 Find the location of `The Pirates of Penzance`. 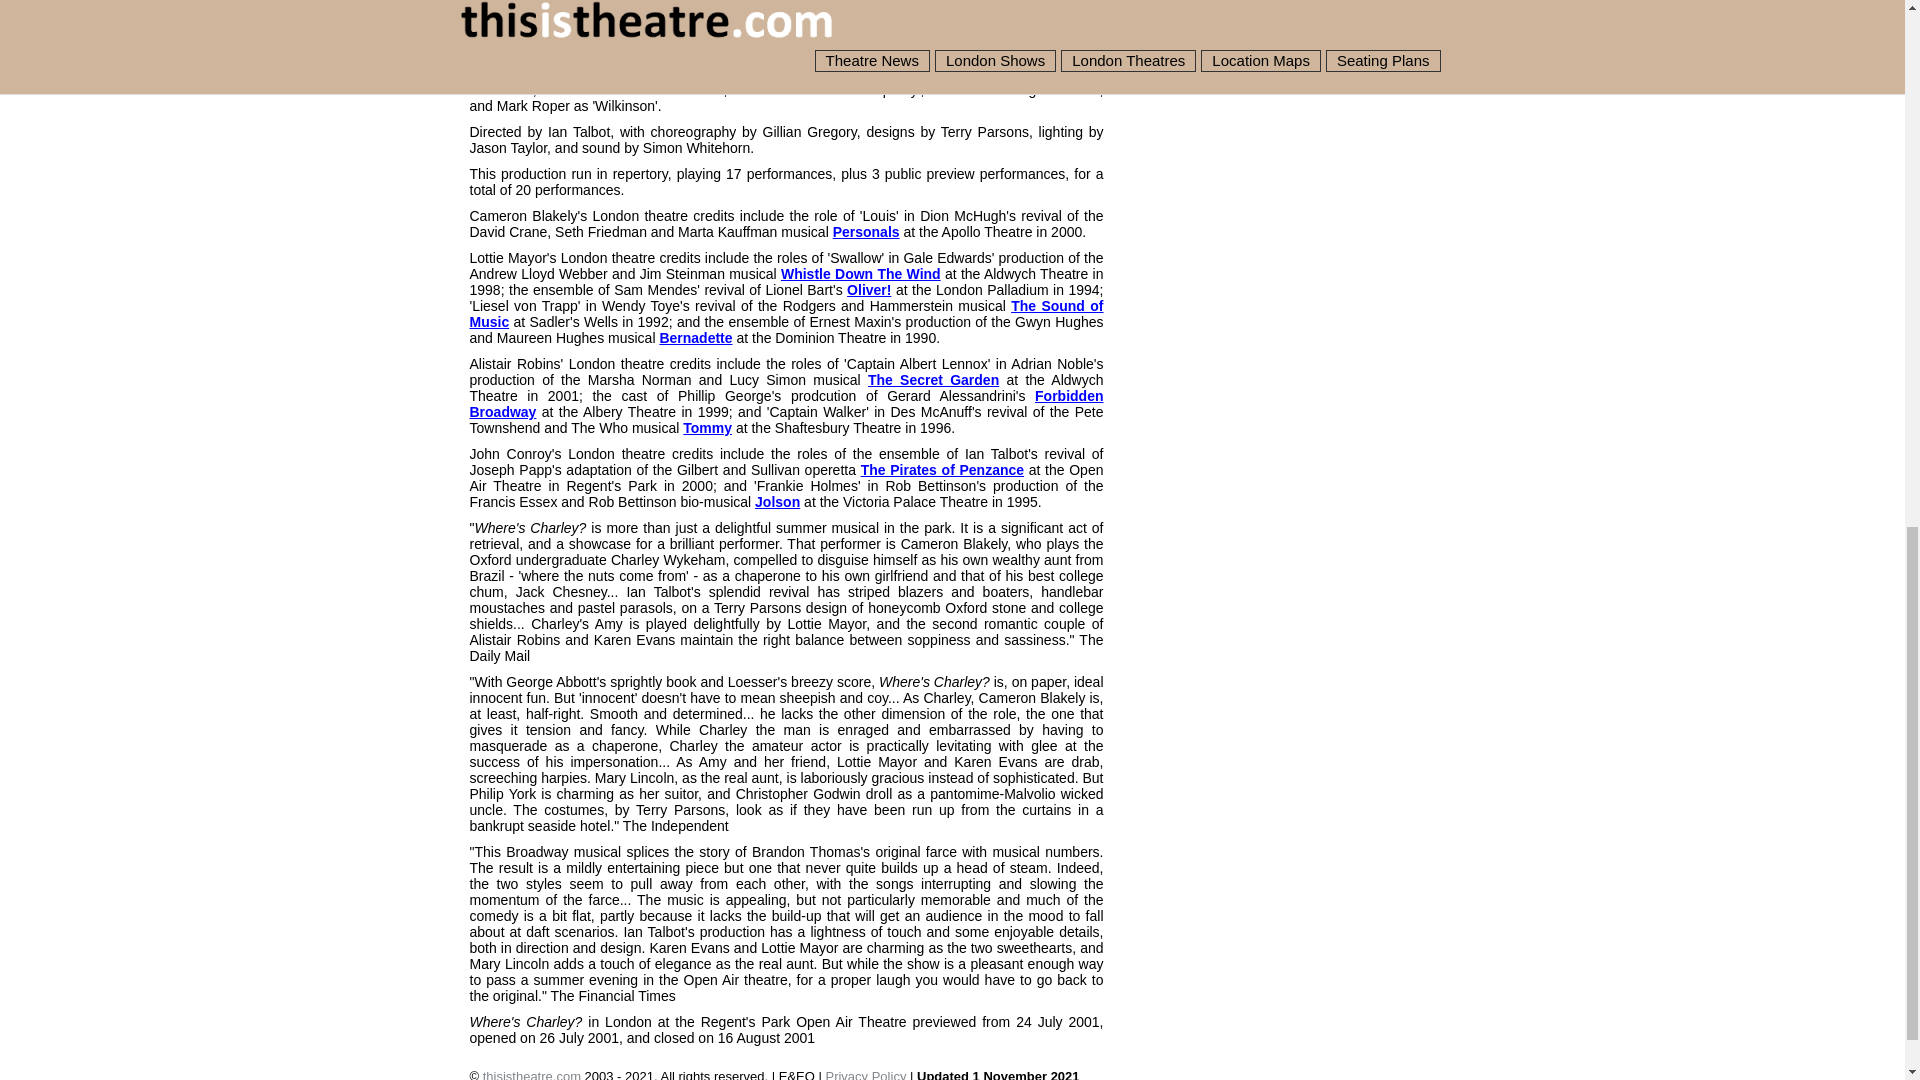

The Pirates of Penzance is located at coordinates (942, 470).